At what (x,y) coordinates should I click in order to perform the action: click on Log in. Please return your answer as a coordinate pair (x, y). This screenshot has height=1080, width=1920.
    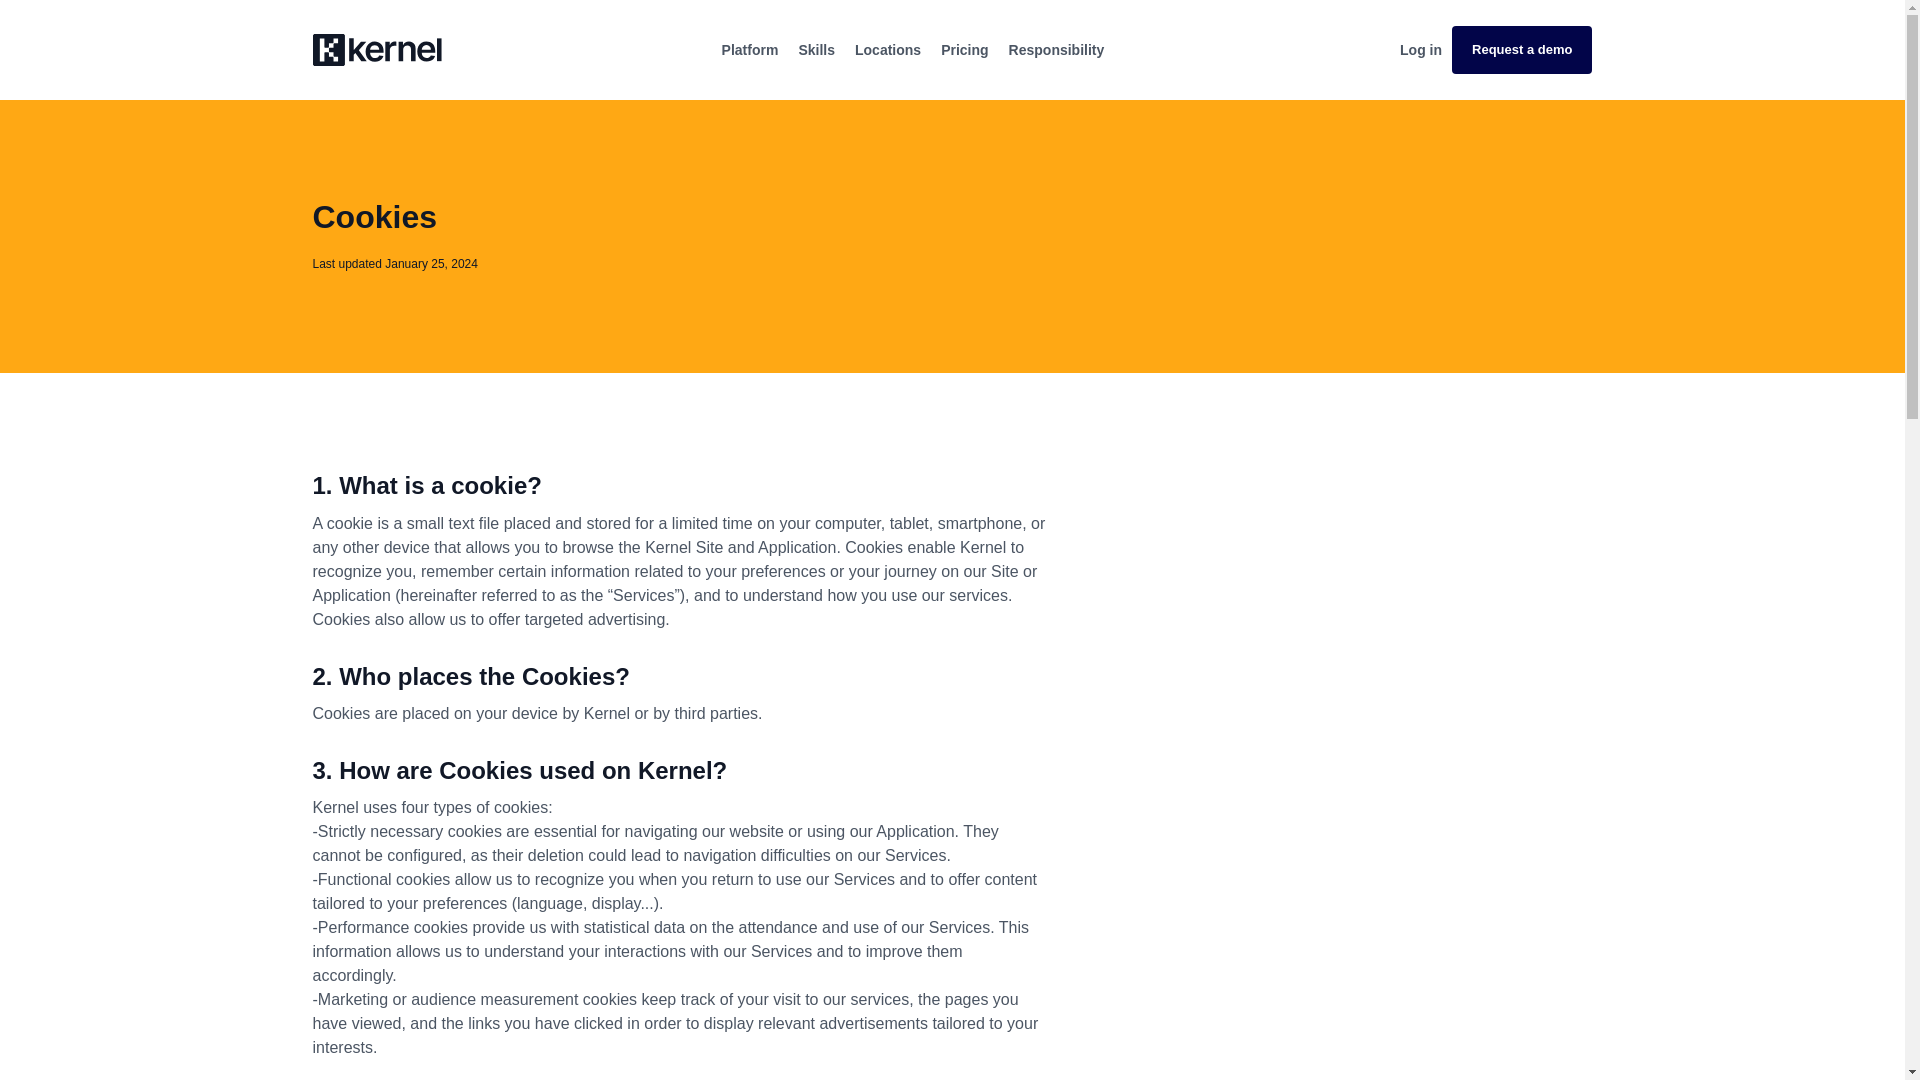
    Looking at the image, I should click on (1420, 50).